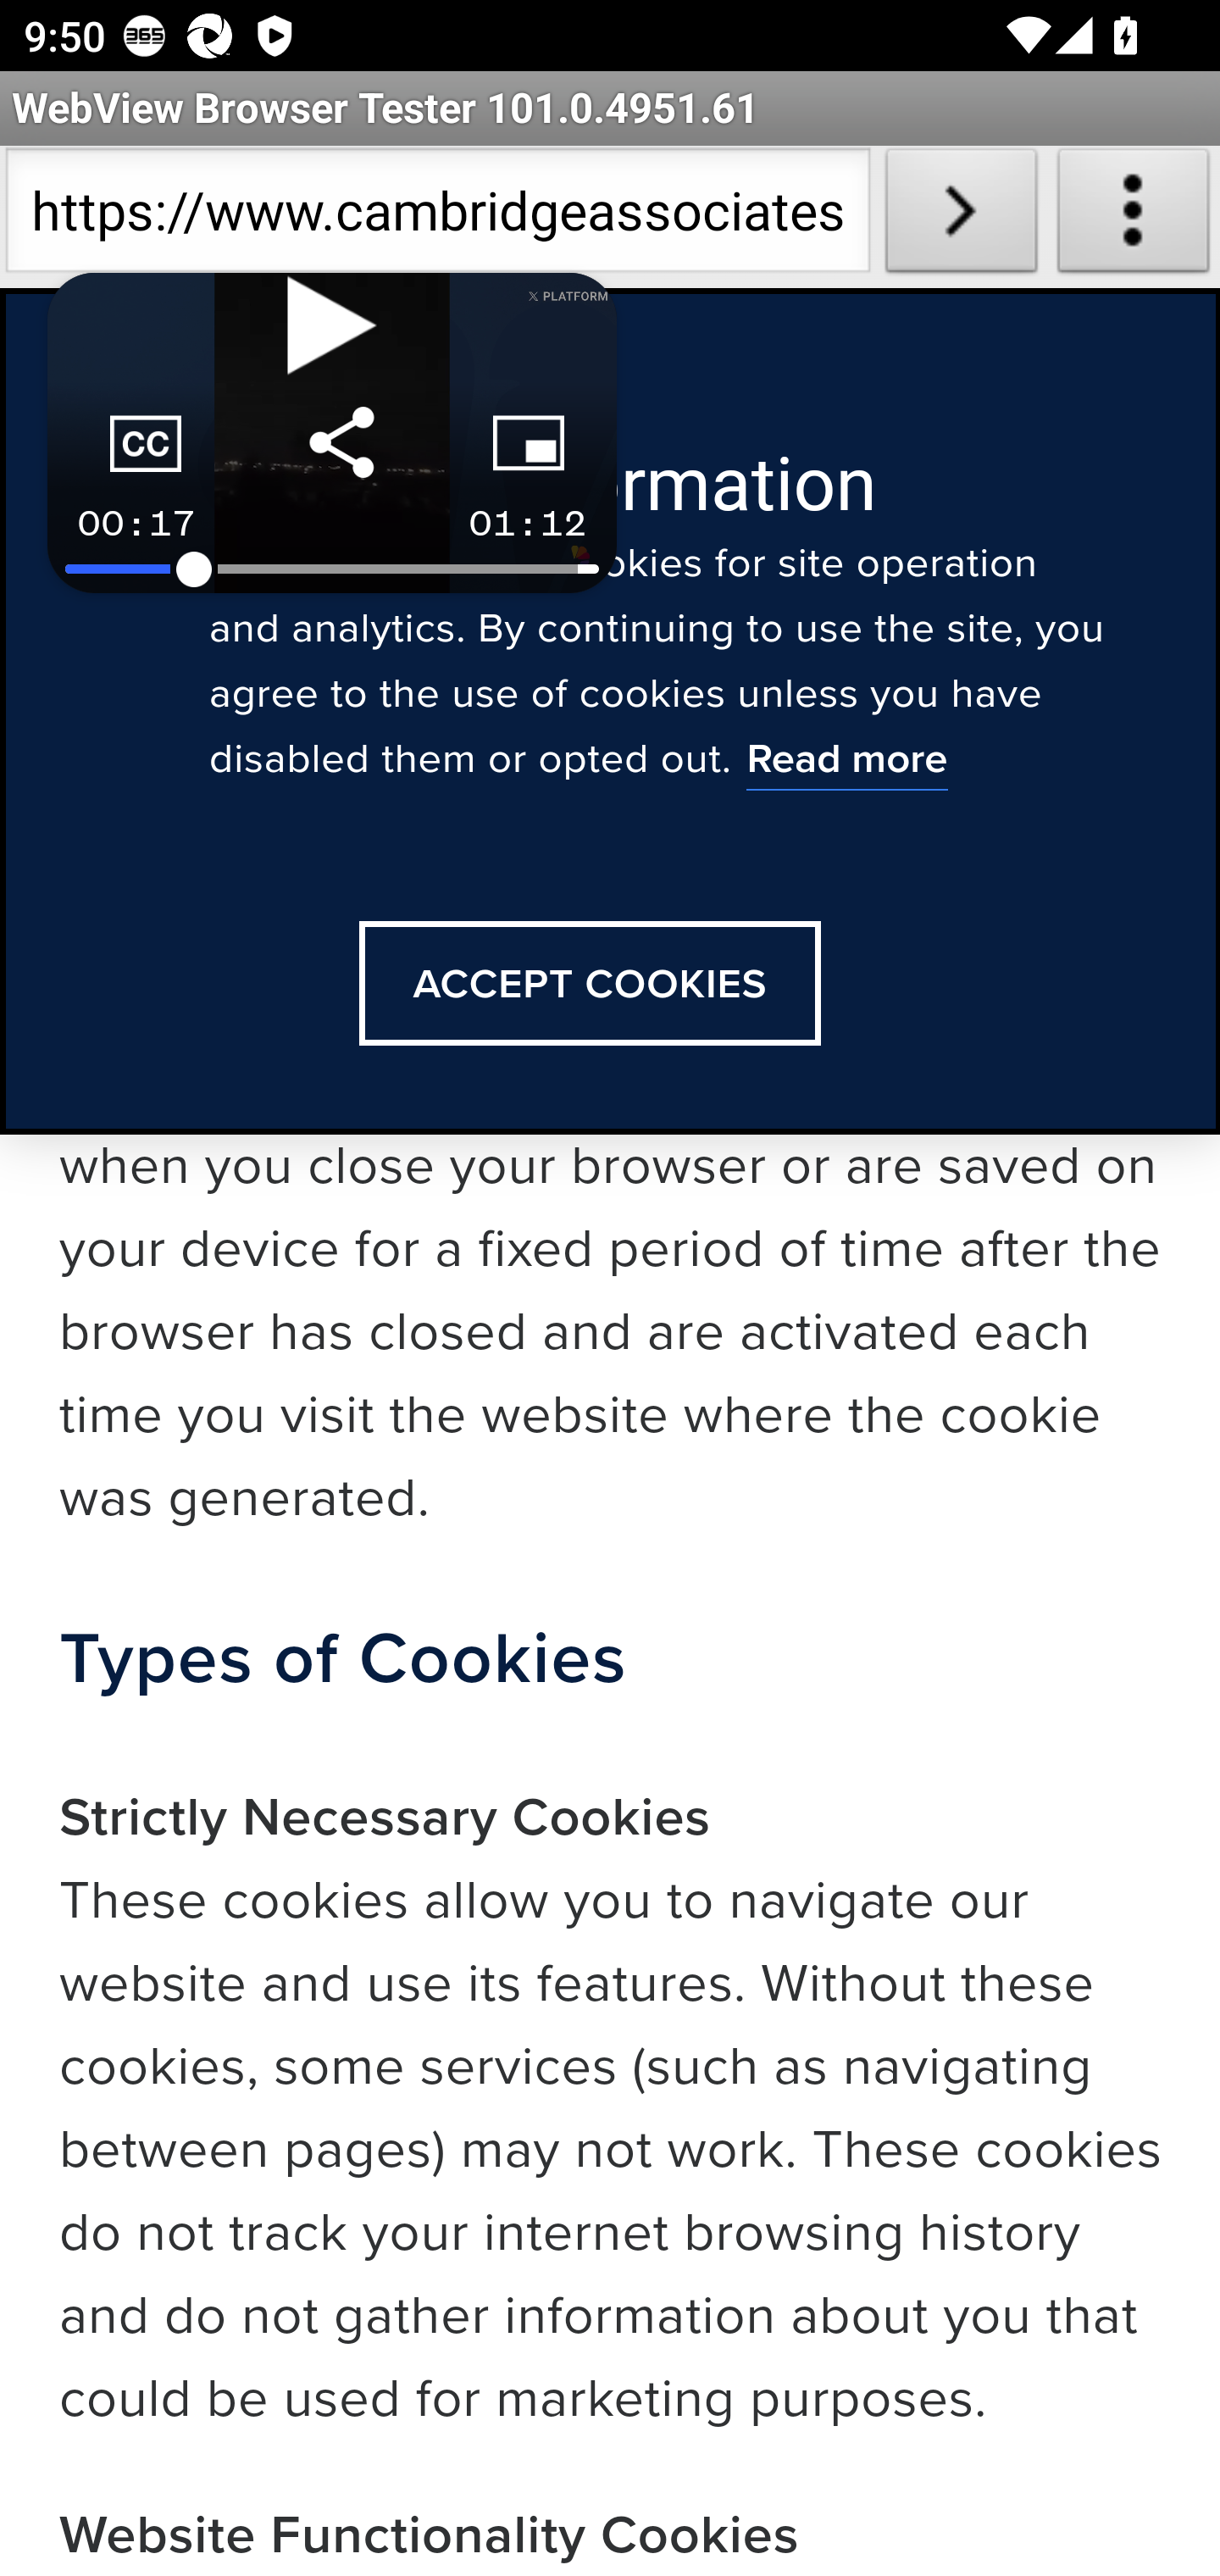 The width and height of the screenshot is (1220, 2576). What do you see at coordinates (1134, 217) in the screenshot?
I see `About WebView` at bounding box center [1134, 217].